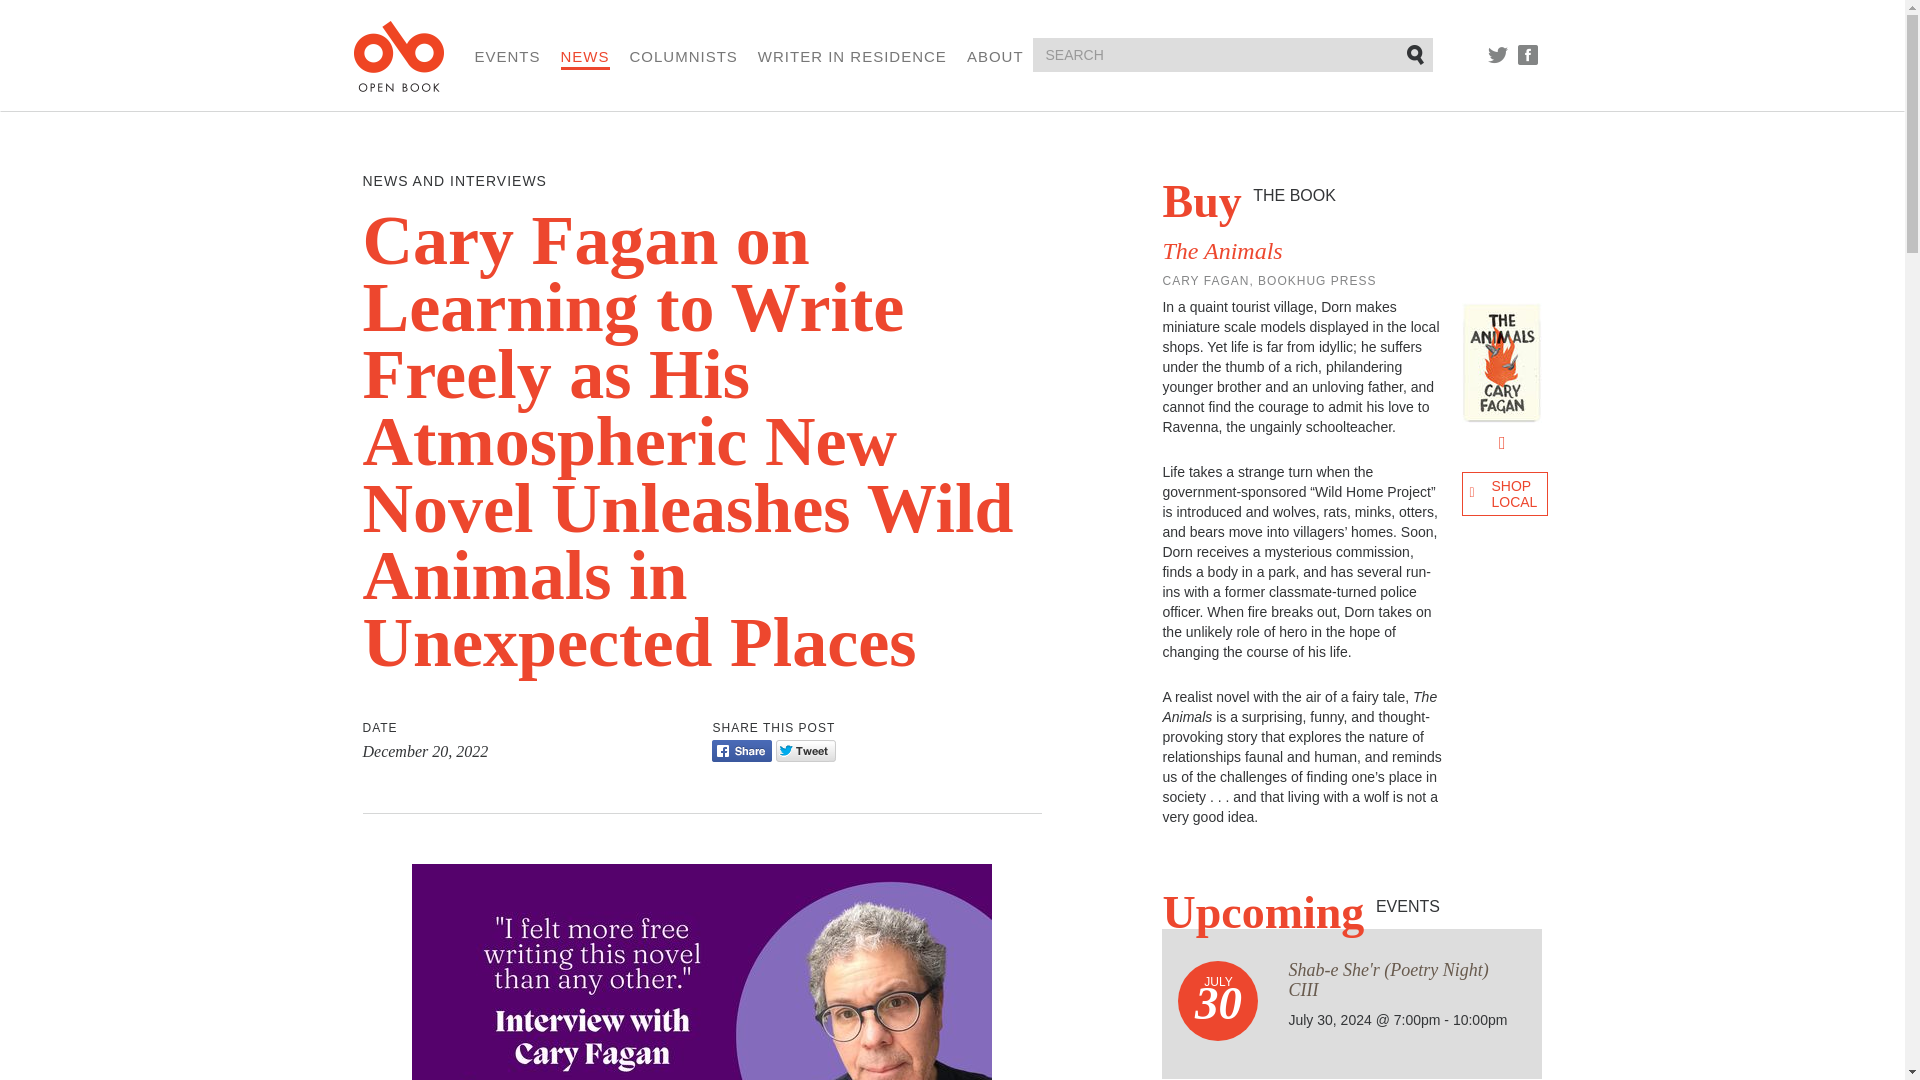 The height and width of the screenshot is (1080, 1920). I want to click on COLUMNISTS, so click(683, 56).